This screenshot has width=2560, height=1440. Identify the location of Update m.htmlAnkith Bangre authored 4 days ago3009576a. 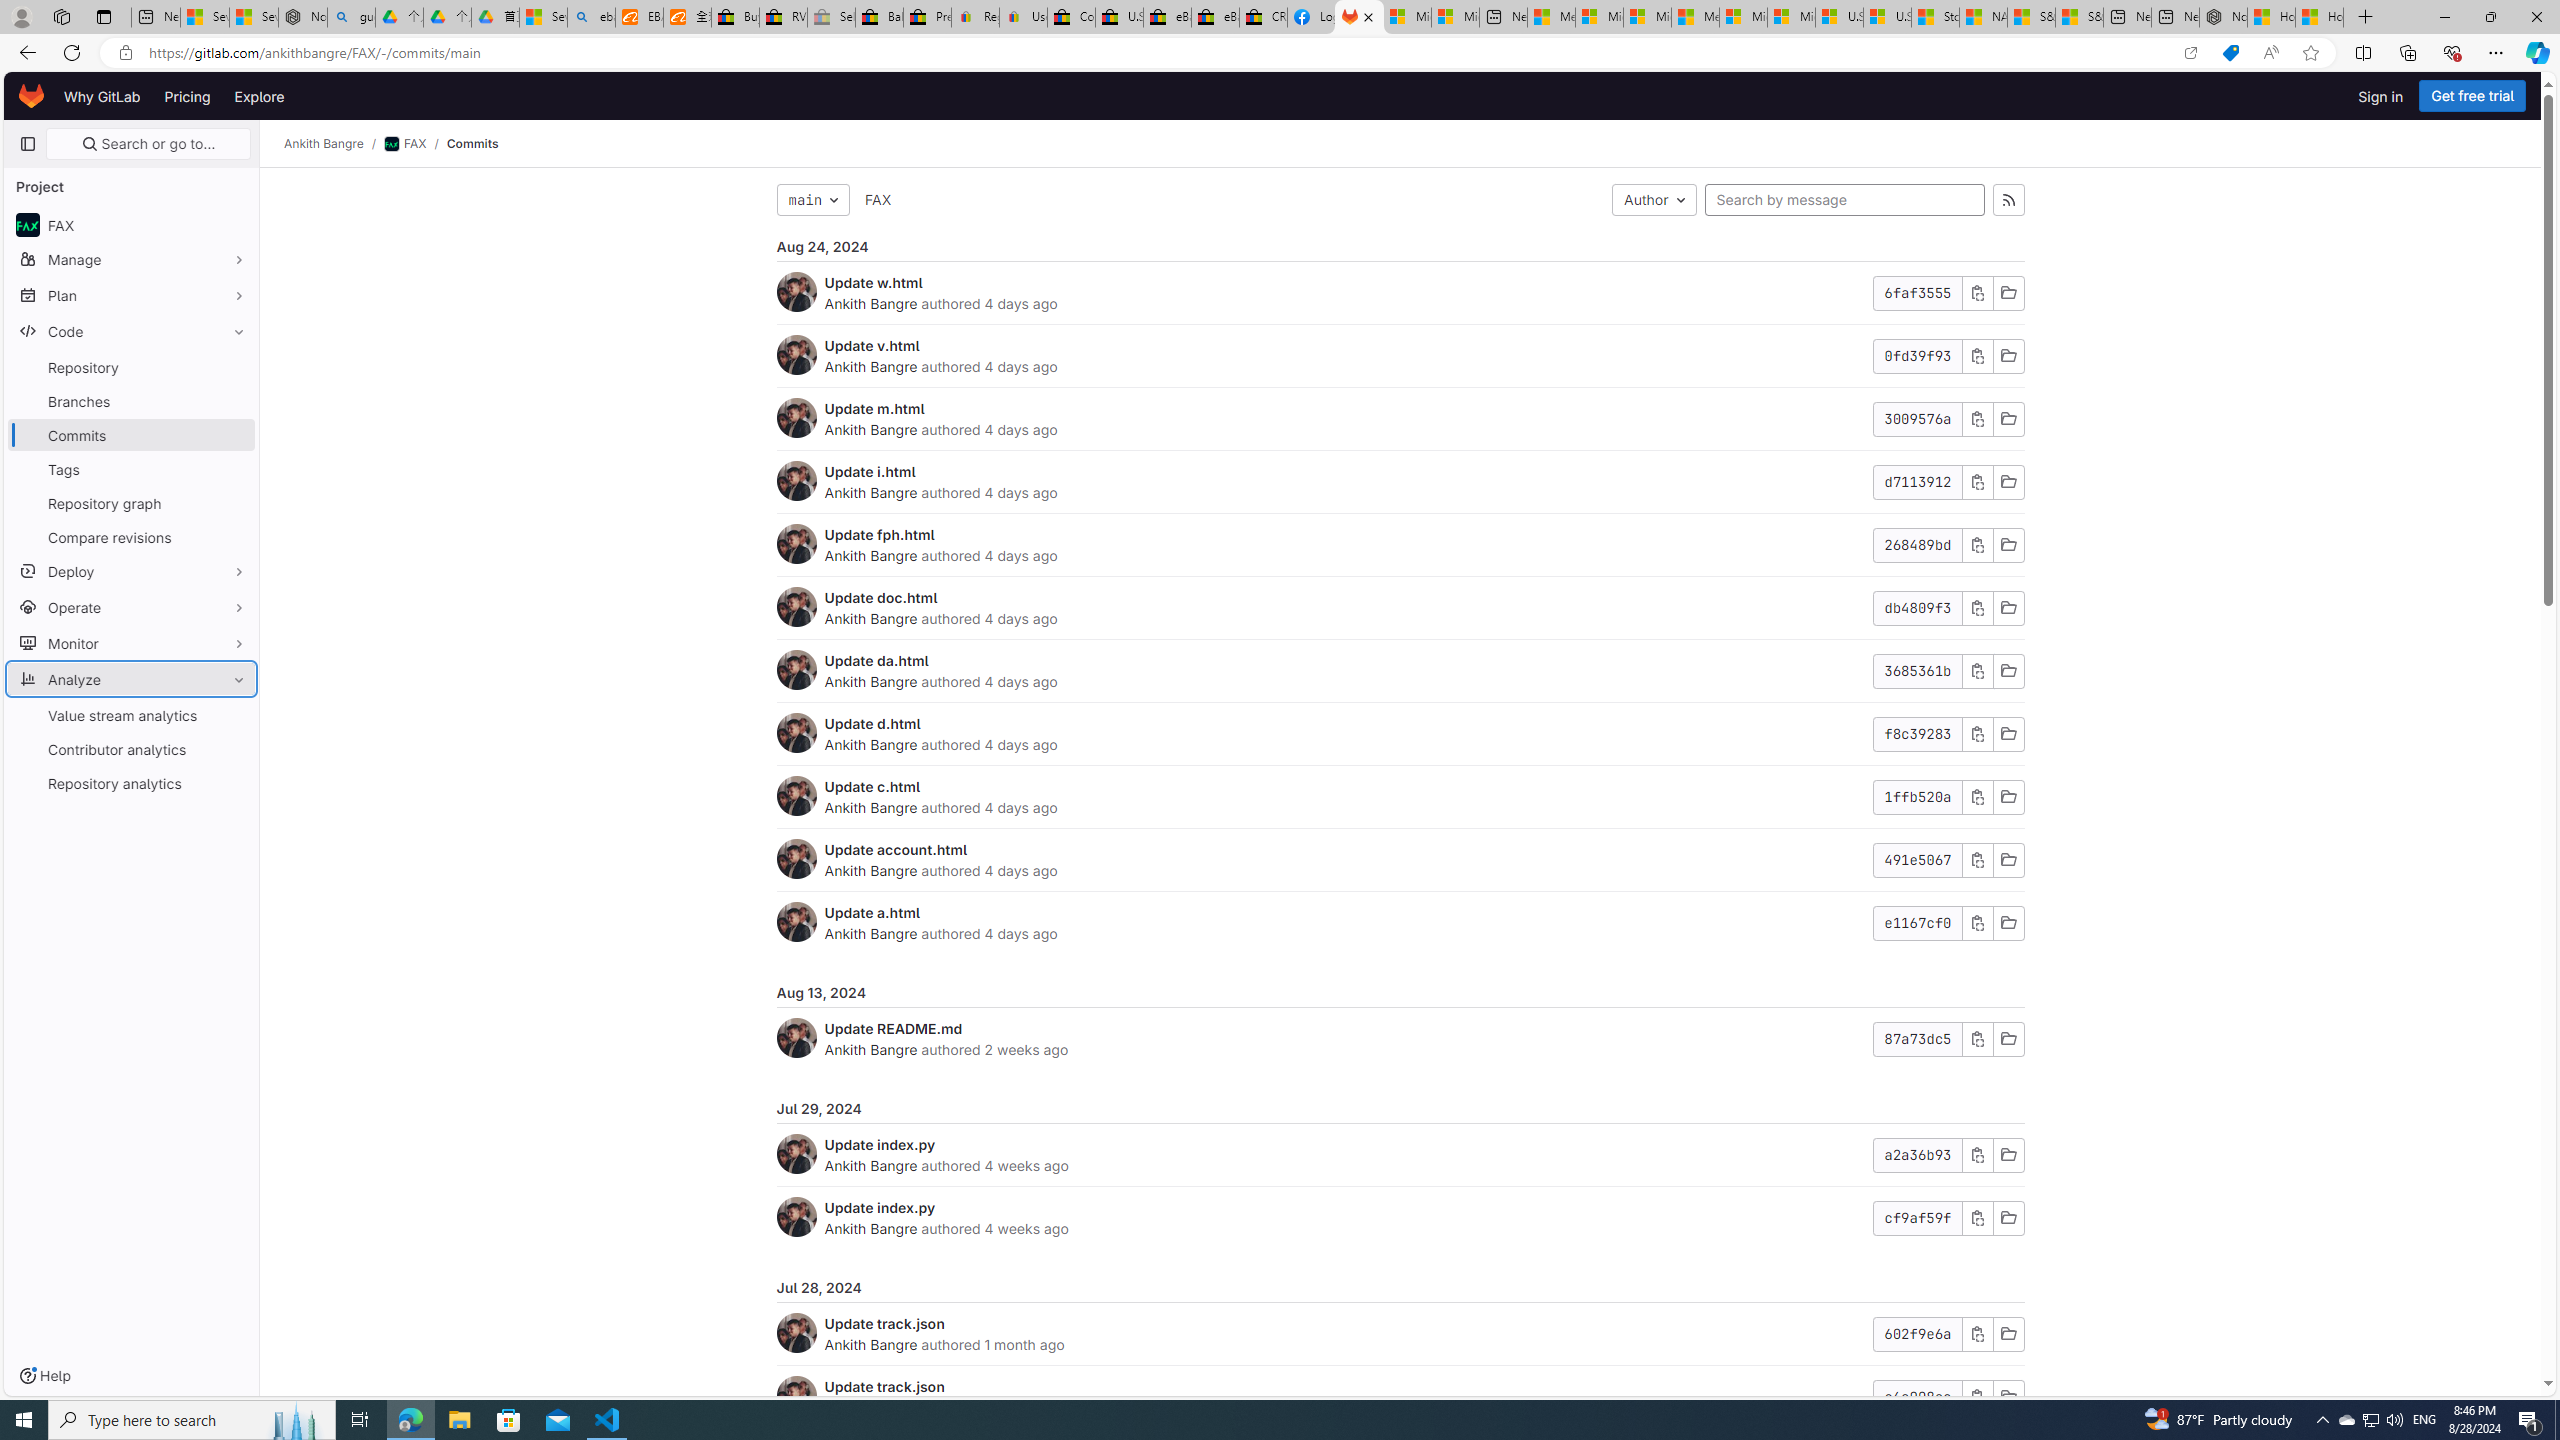
(1400, 418).